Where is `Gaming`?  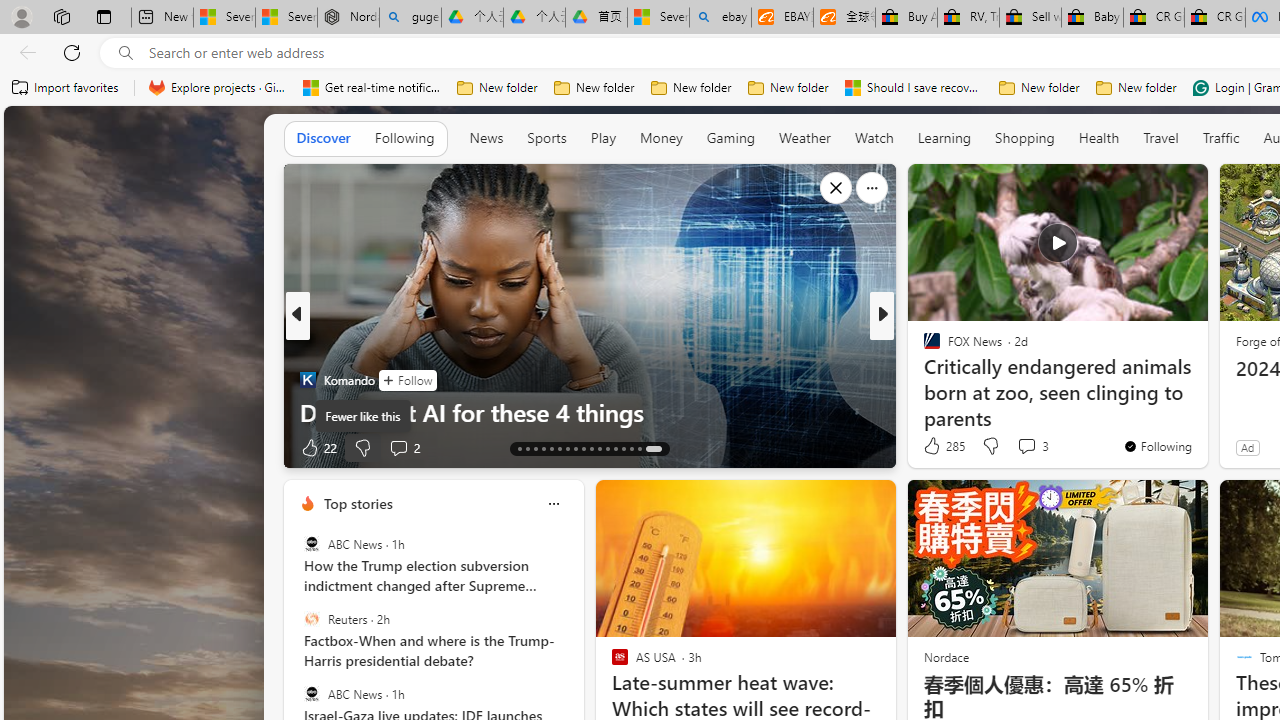 Gaming is located at coordinates (730, 137).